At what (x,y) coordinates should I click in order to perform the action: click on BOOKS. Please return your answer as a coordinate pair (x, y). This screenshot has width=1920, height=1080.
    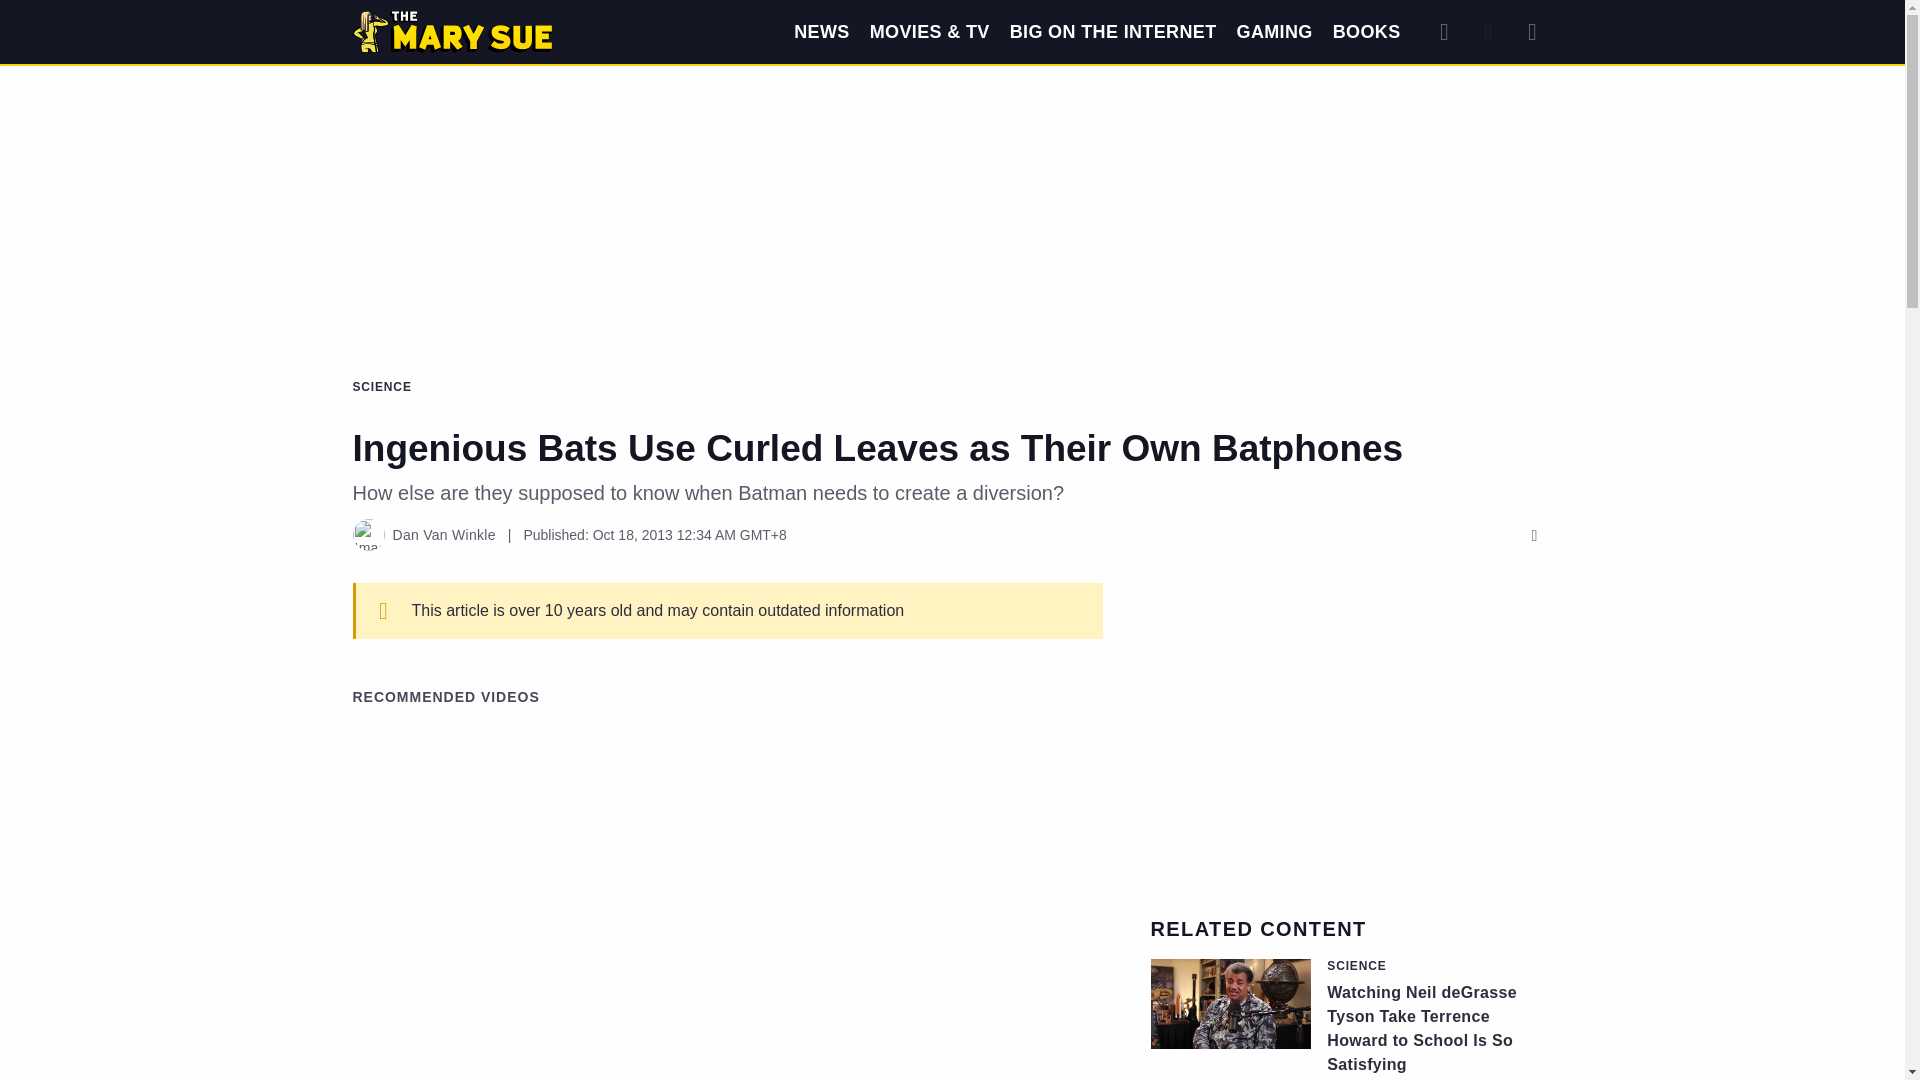
    Looking at the image, I should click on (1366, 32).